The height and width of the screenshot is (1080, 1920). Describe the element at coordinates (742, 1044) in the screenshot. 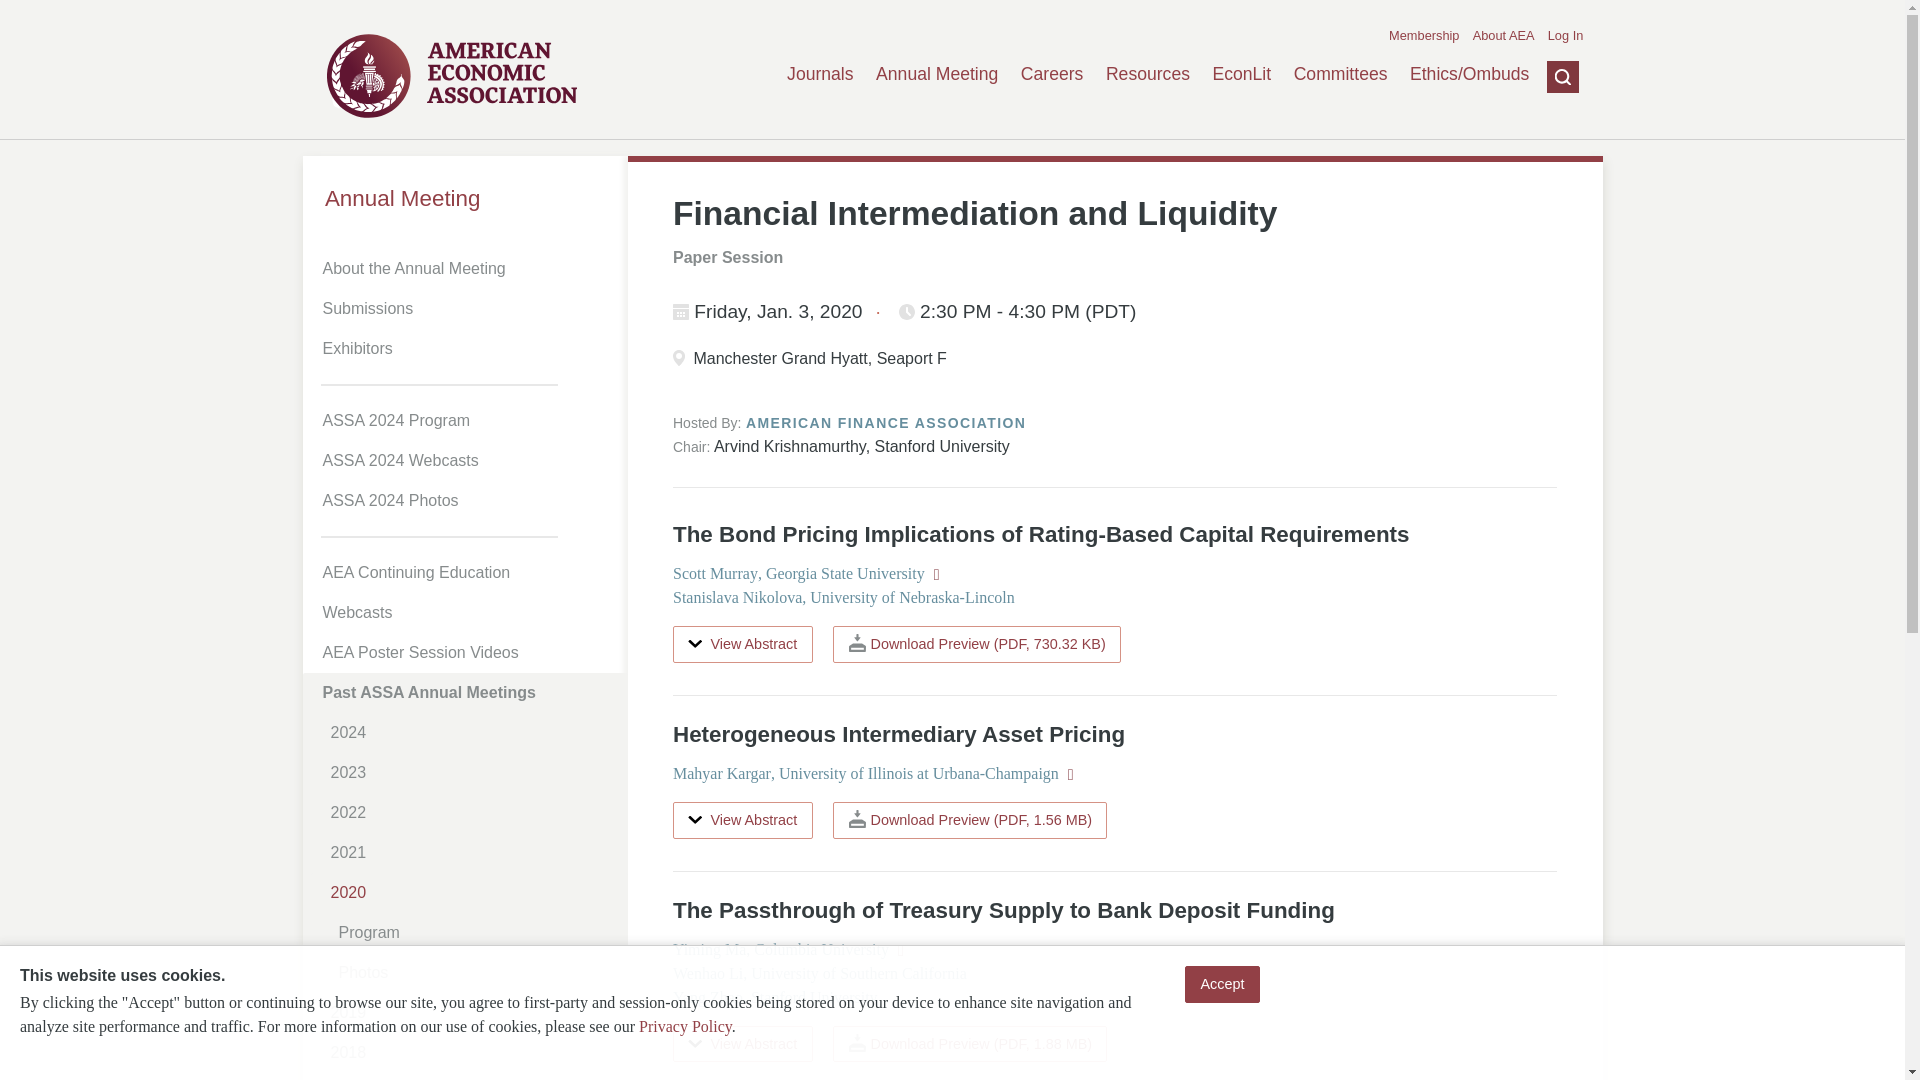

I see `View Abstract` at that location.